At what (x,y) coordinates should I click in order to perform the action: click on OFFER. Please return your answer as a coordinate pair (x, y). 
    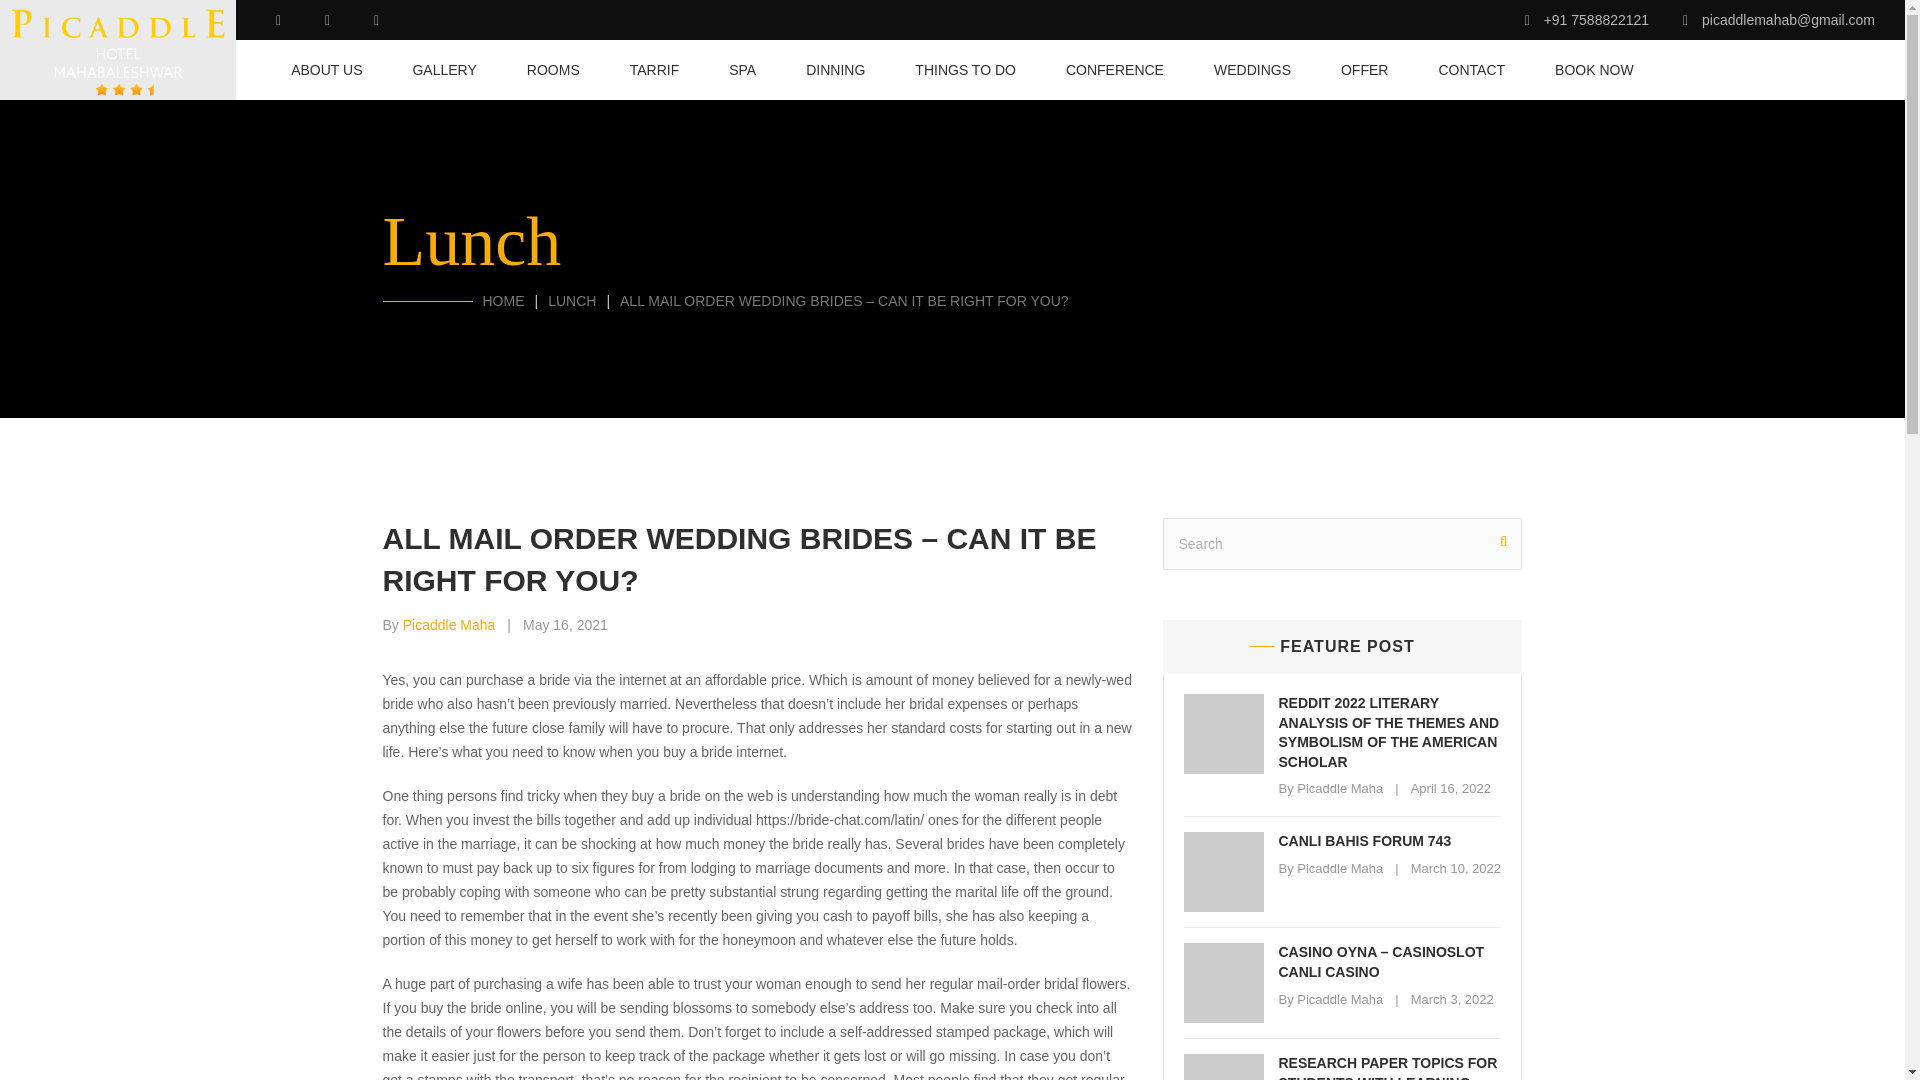
    Looking at the image, I should click on (1364, 70).